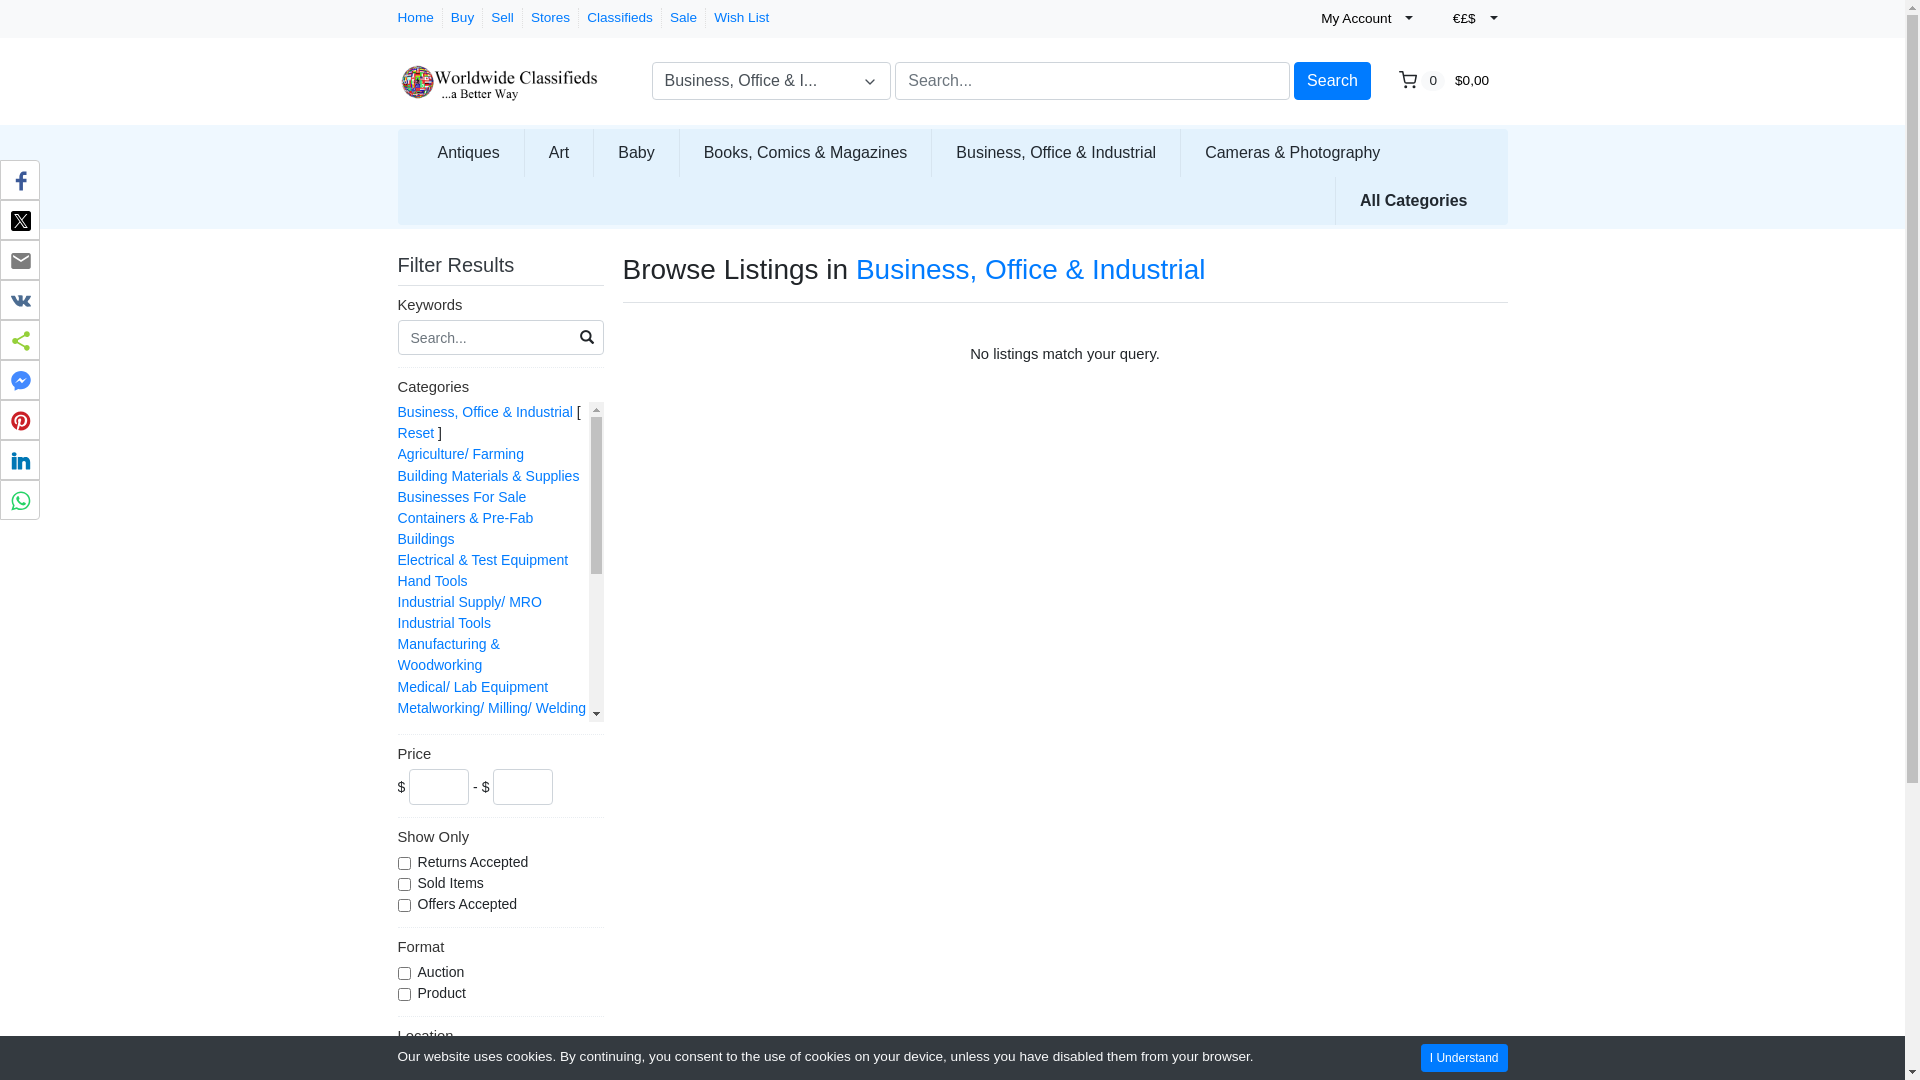 The image size is (1920, 1080). Describe the element at coordinates (550, 18) in the screenshot. I see `Stores` at that location.